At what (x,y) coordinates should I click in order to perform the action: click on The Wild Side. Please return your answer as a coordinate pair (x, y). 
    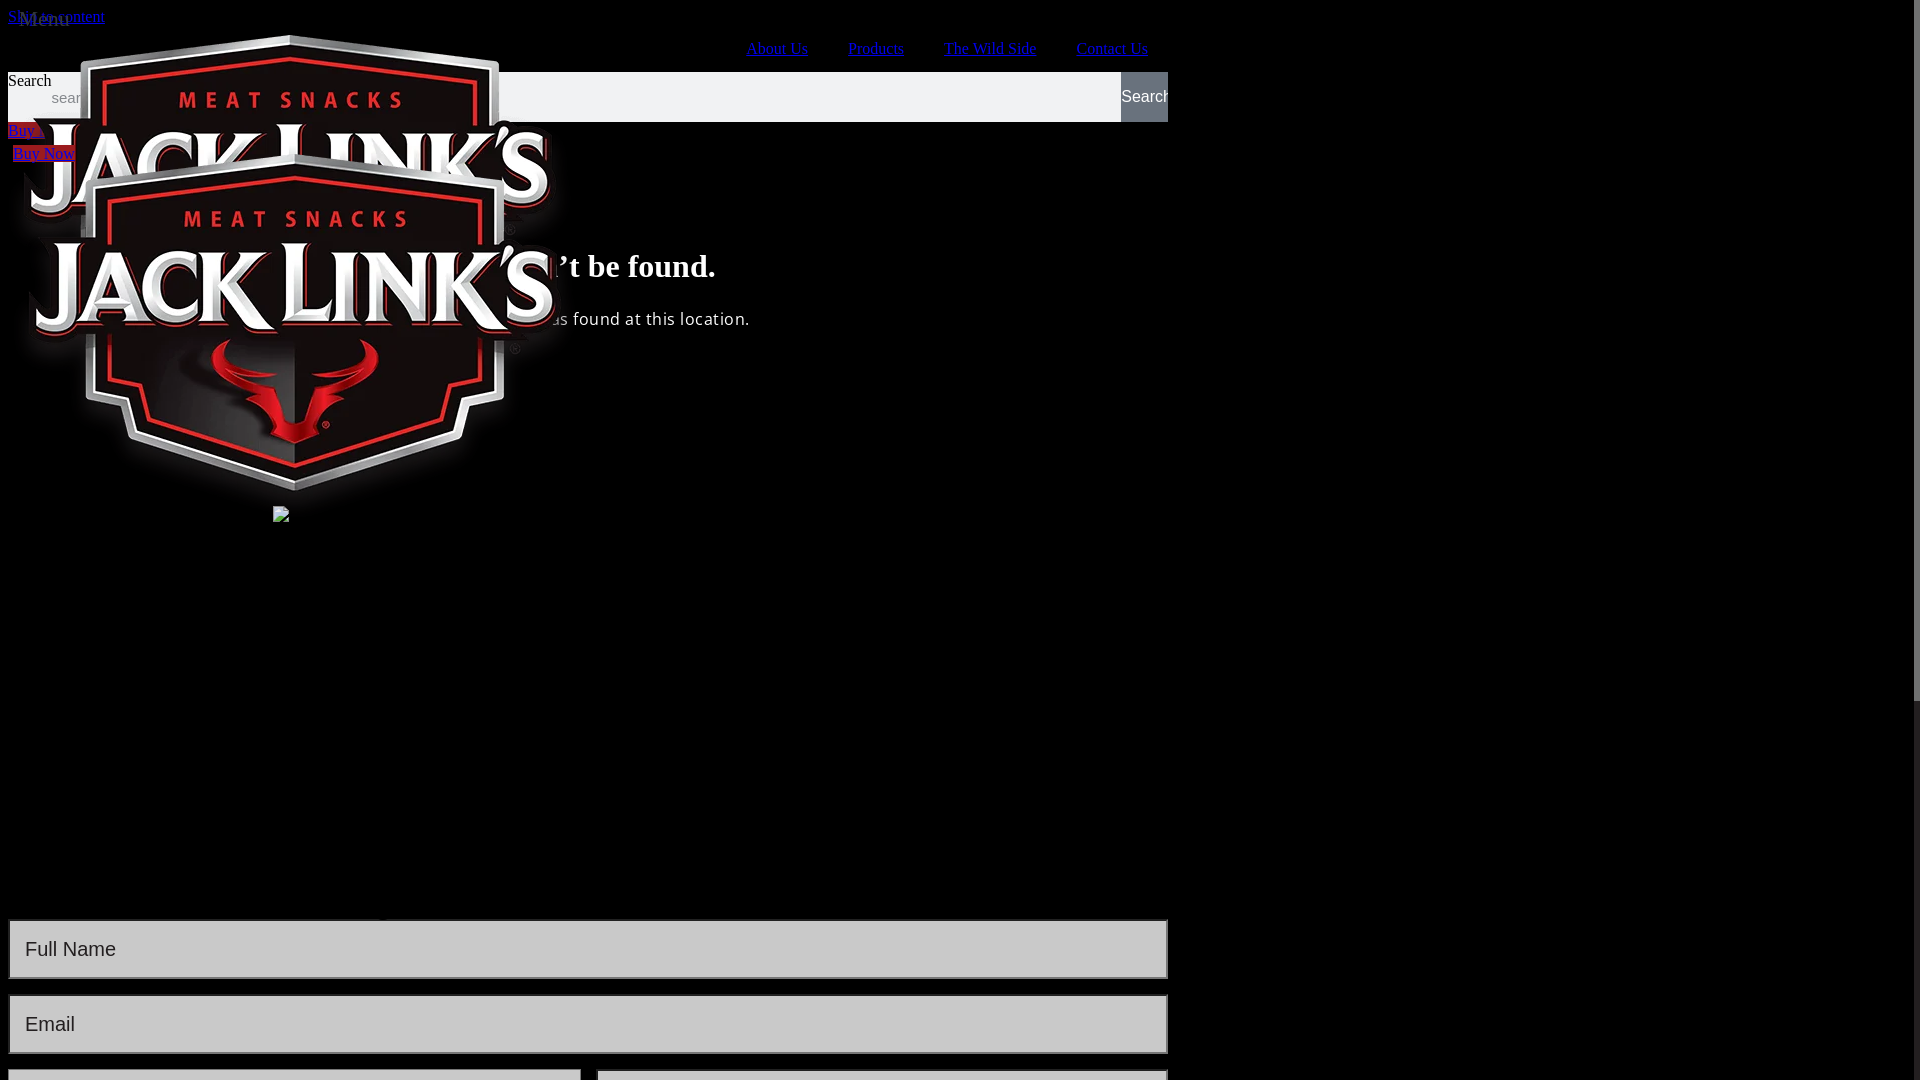
    Looking at the image, I should click on (990, 49).